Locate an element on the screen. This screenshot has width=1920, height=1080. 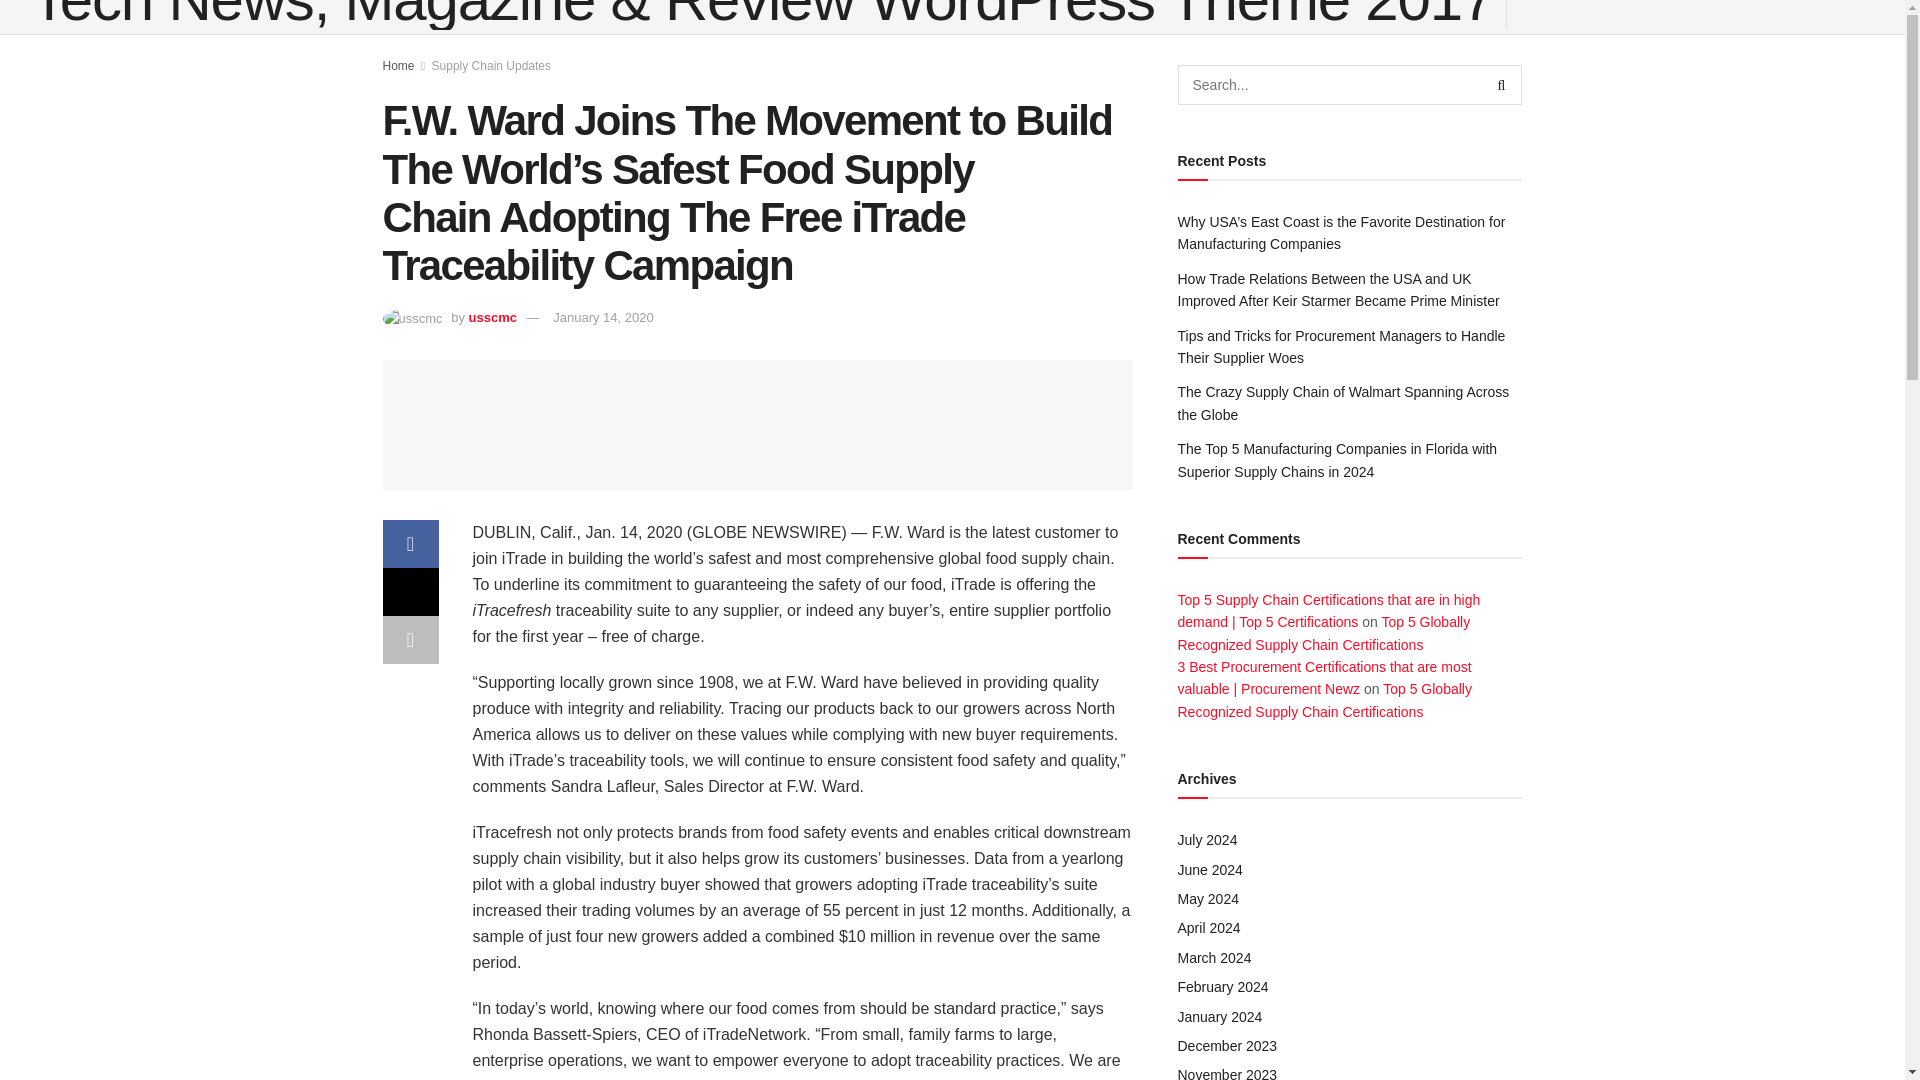
usscmc is located at coordinates (492, 317).